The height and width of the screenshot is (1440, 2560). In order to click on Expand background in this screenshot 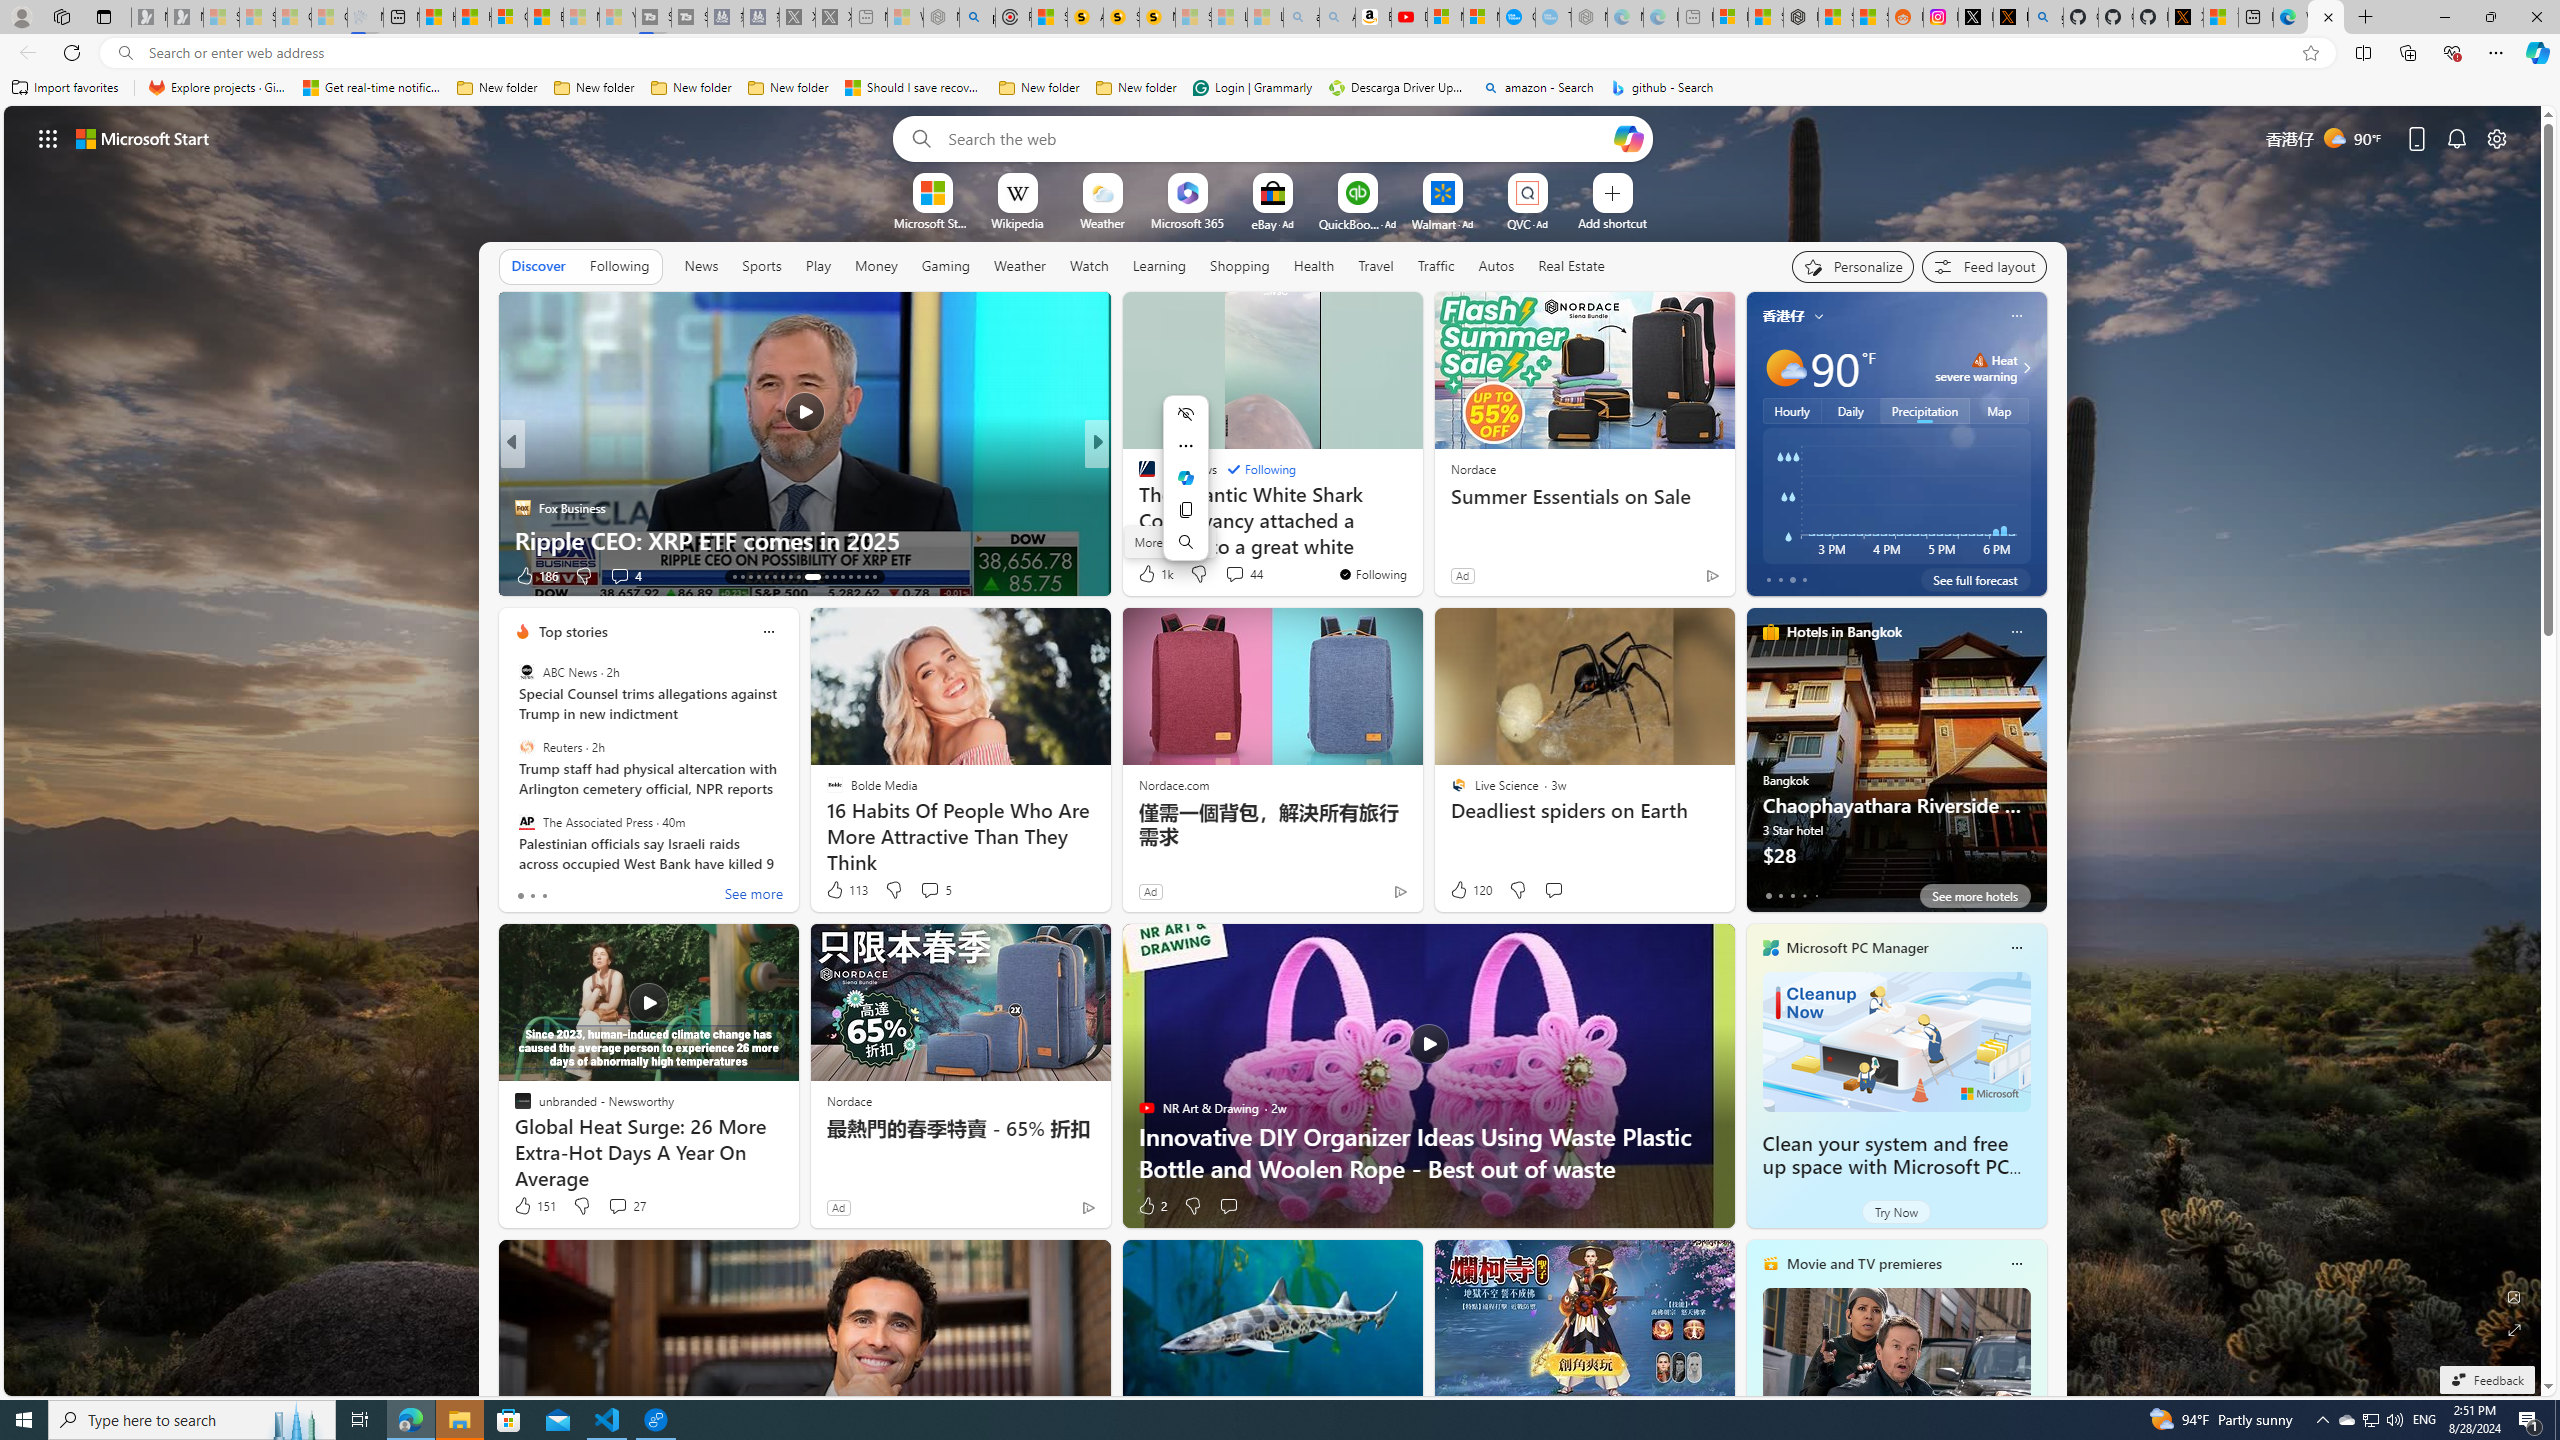, I will do `click(2515, 1330)`.